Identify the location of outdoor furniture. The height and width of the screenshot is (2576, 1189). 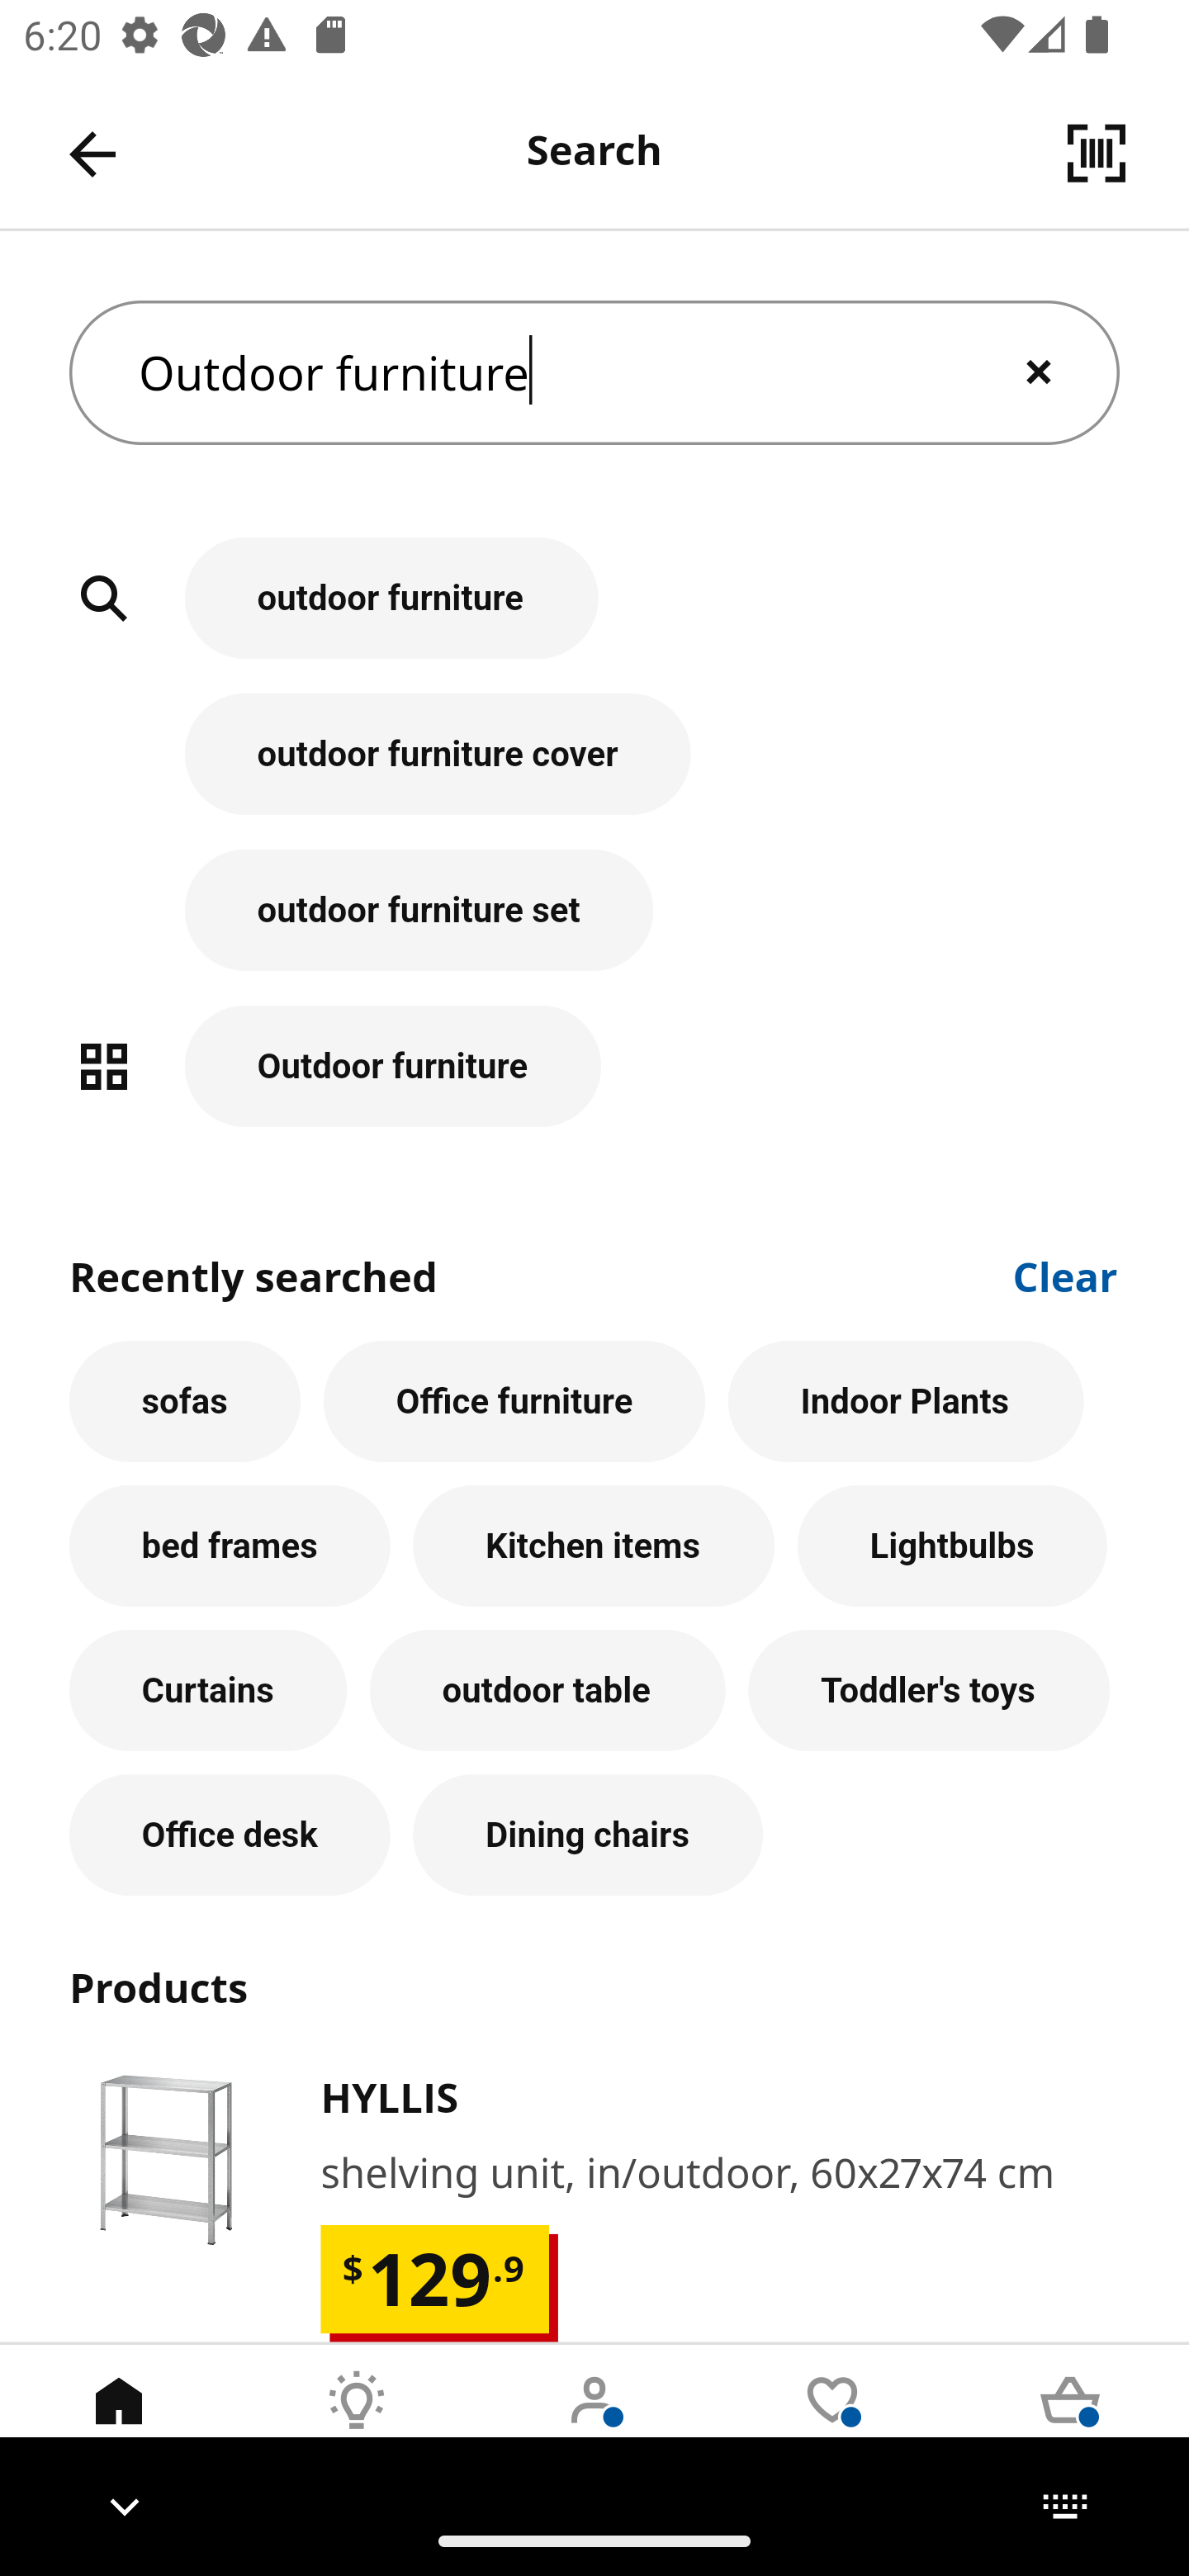
(594, 616).